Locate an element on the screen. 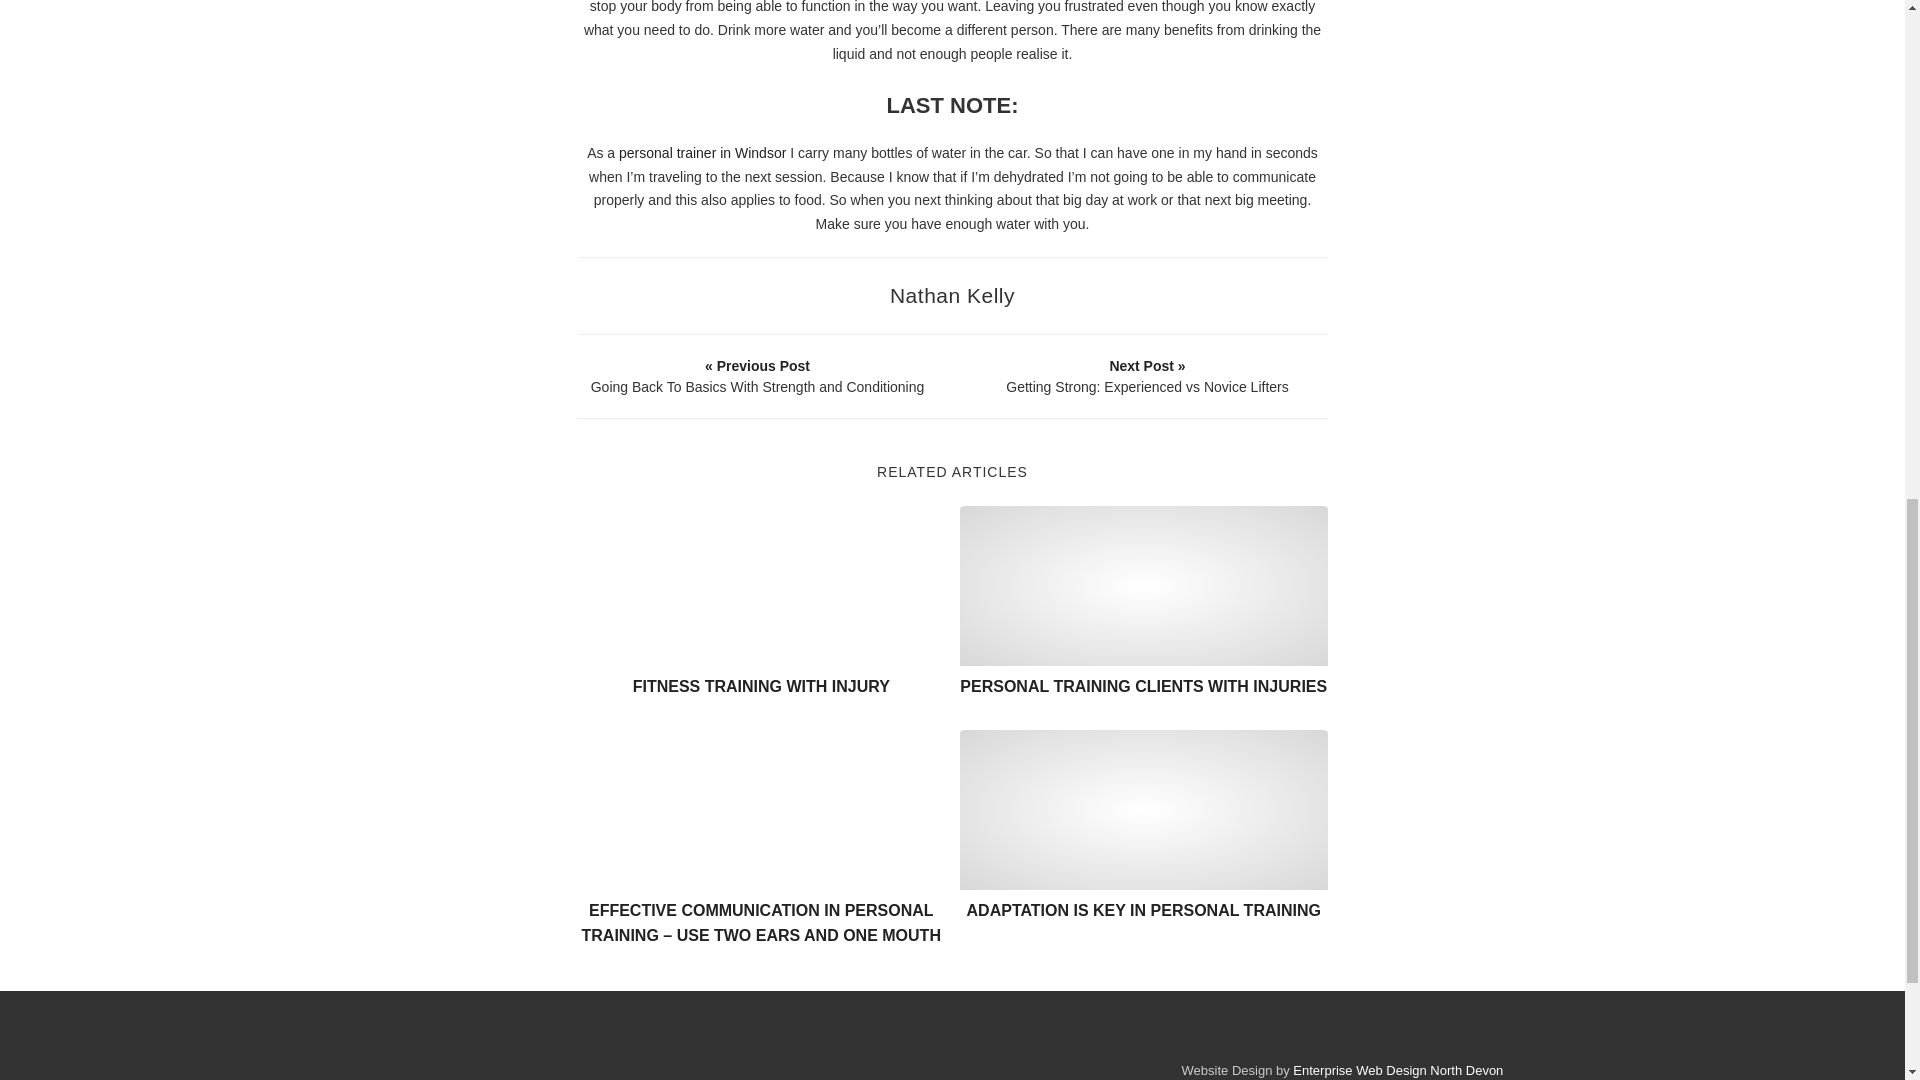 This screenshot has height=1080, width=1920. FITNESS TRAINING WITH INJURY is located at coordinates (762, 686).